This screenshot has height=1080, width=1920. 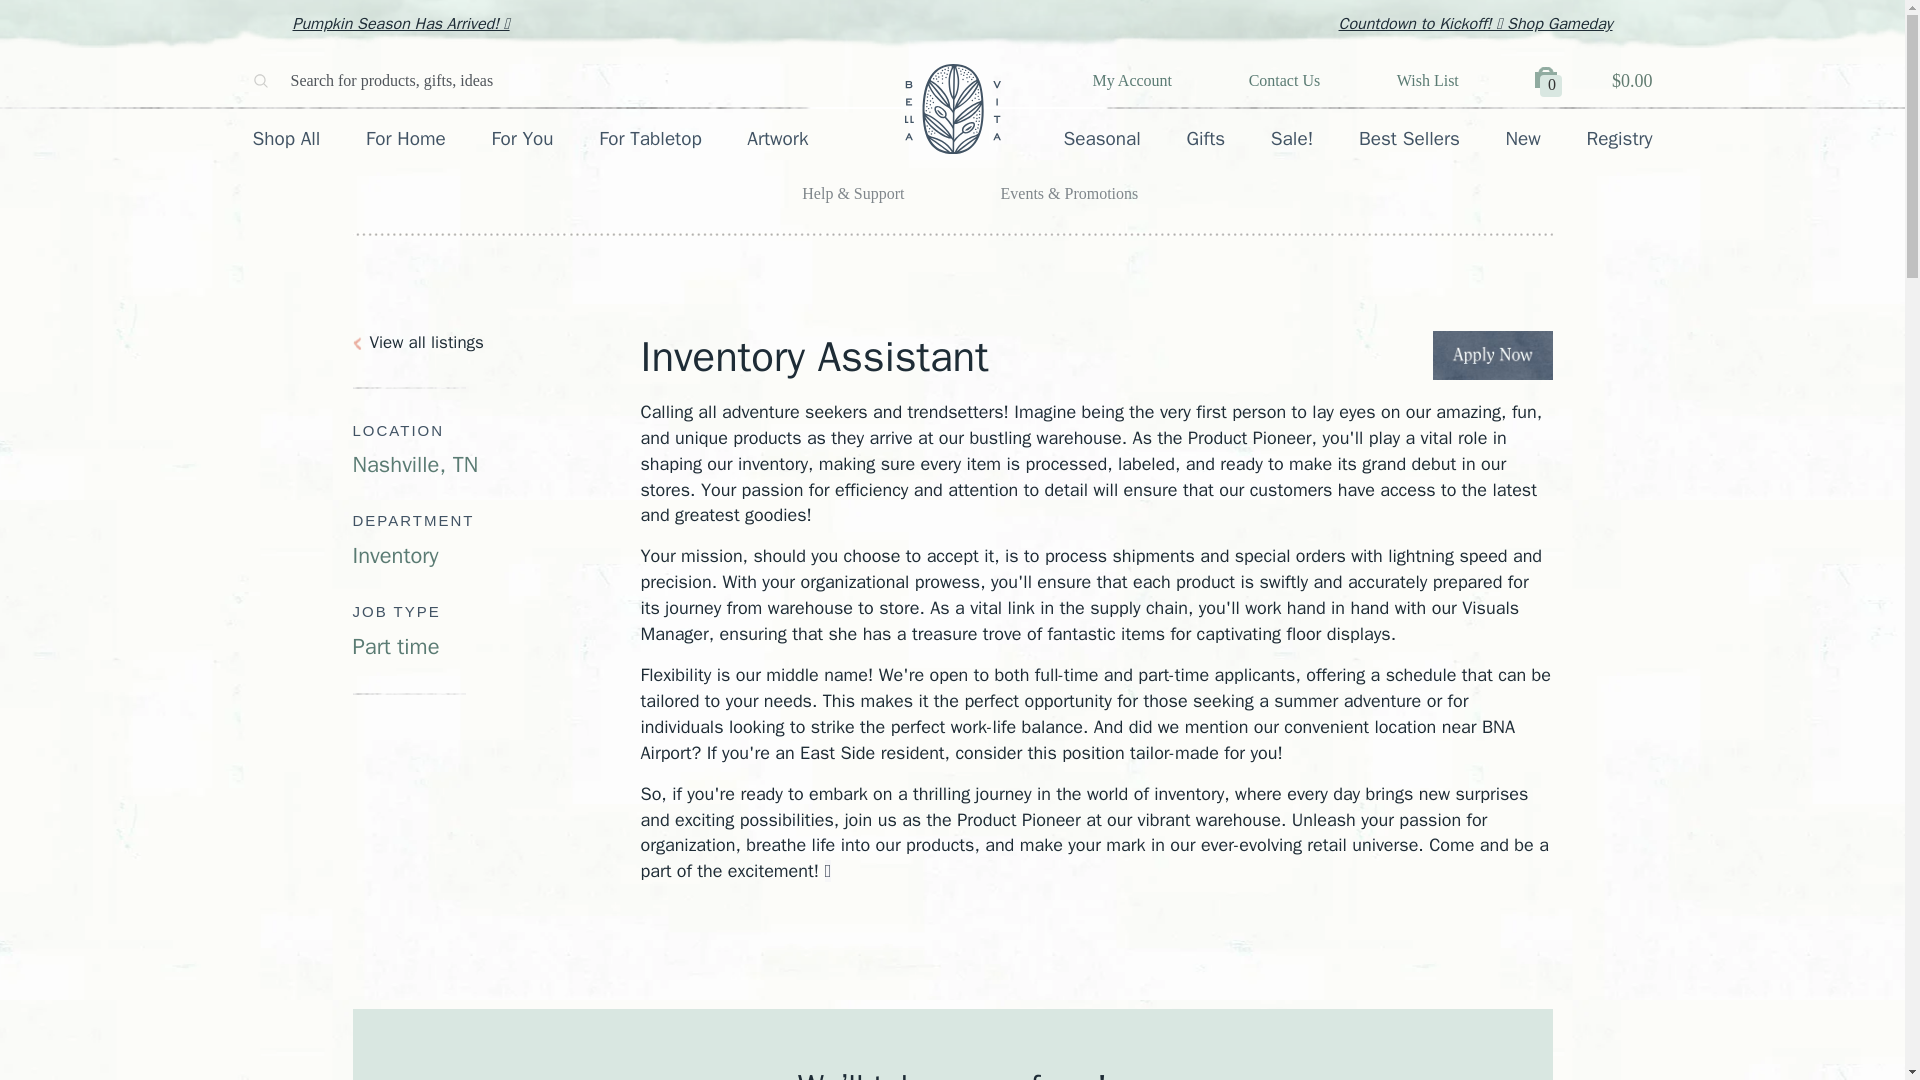 What do you see at coordinates (1132, 80) in the screenshot?
I see `My Account` at bounding box center [1132, 80].